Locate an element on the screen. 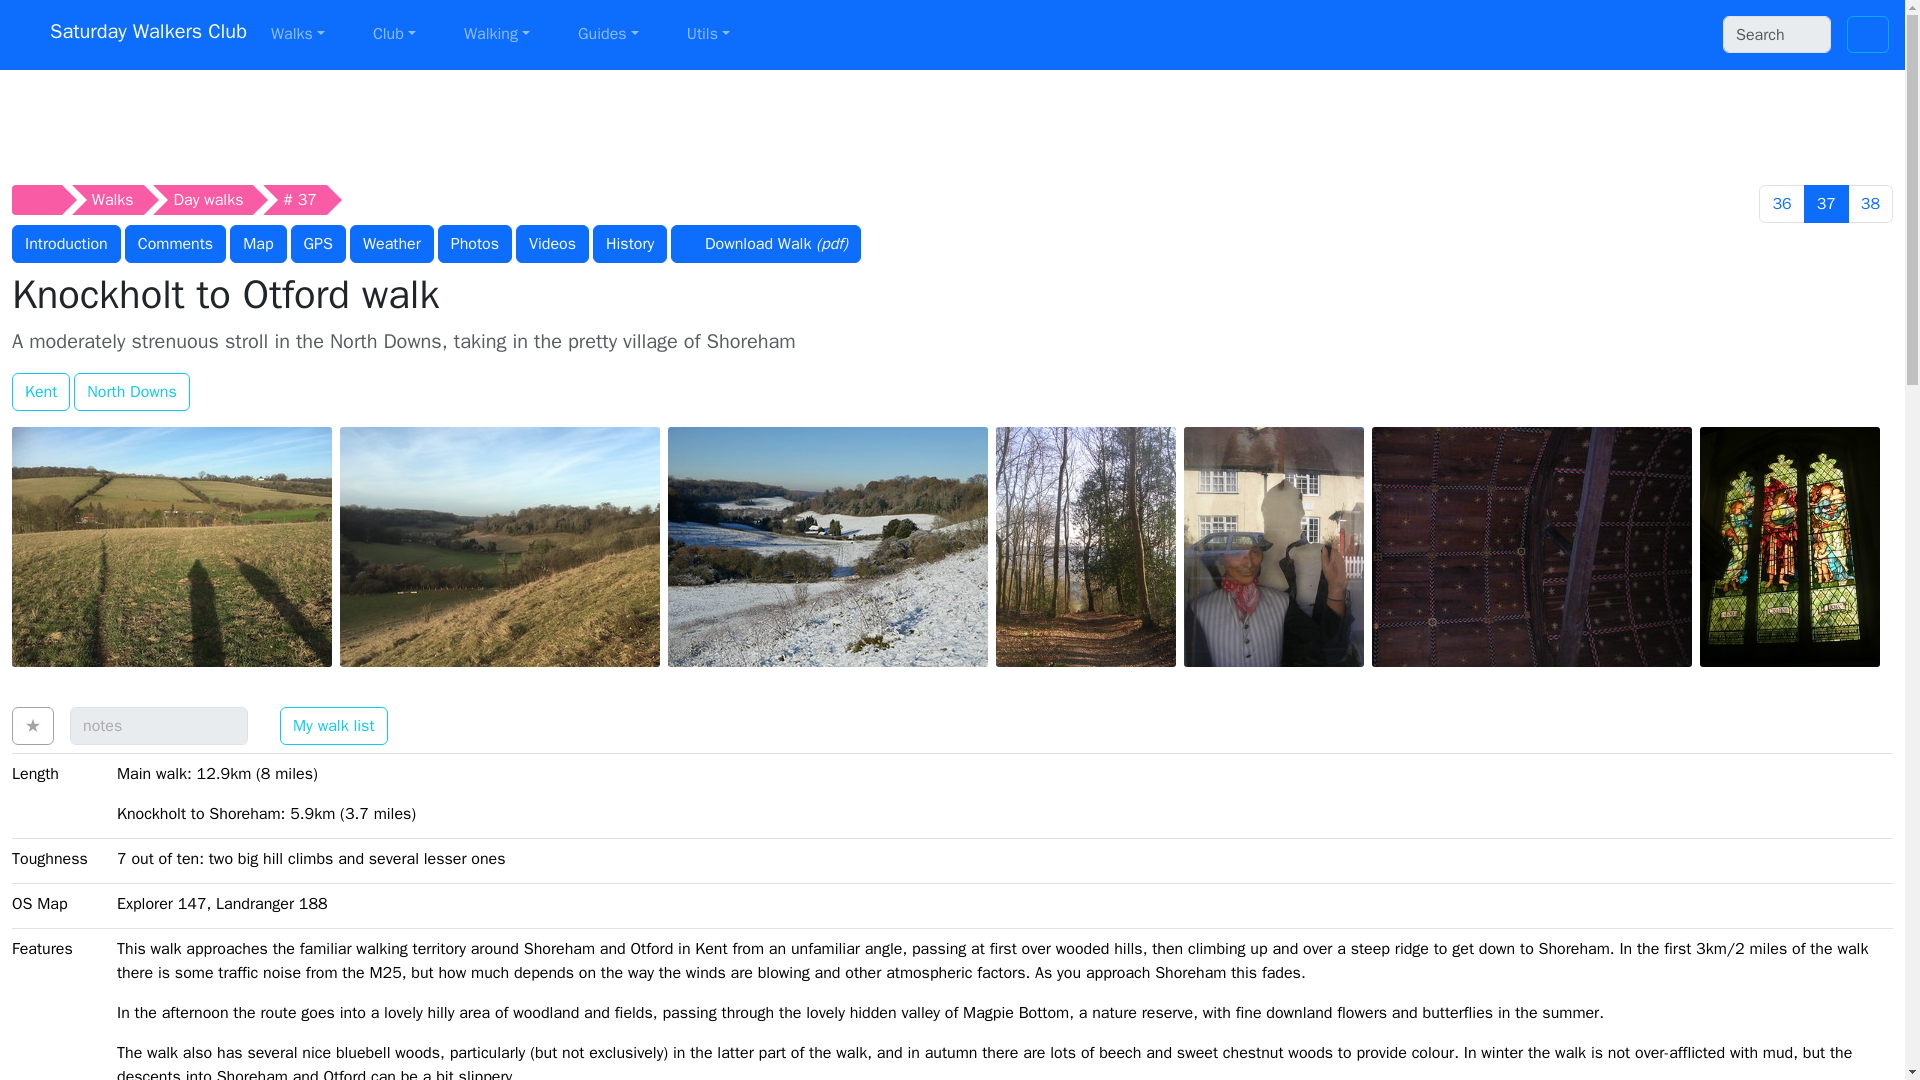 This screenshot has width=1920, height=1080. Utils is located at coordinates (708, 34).